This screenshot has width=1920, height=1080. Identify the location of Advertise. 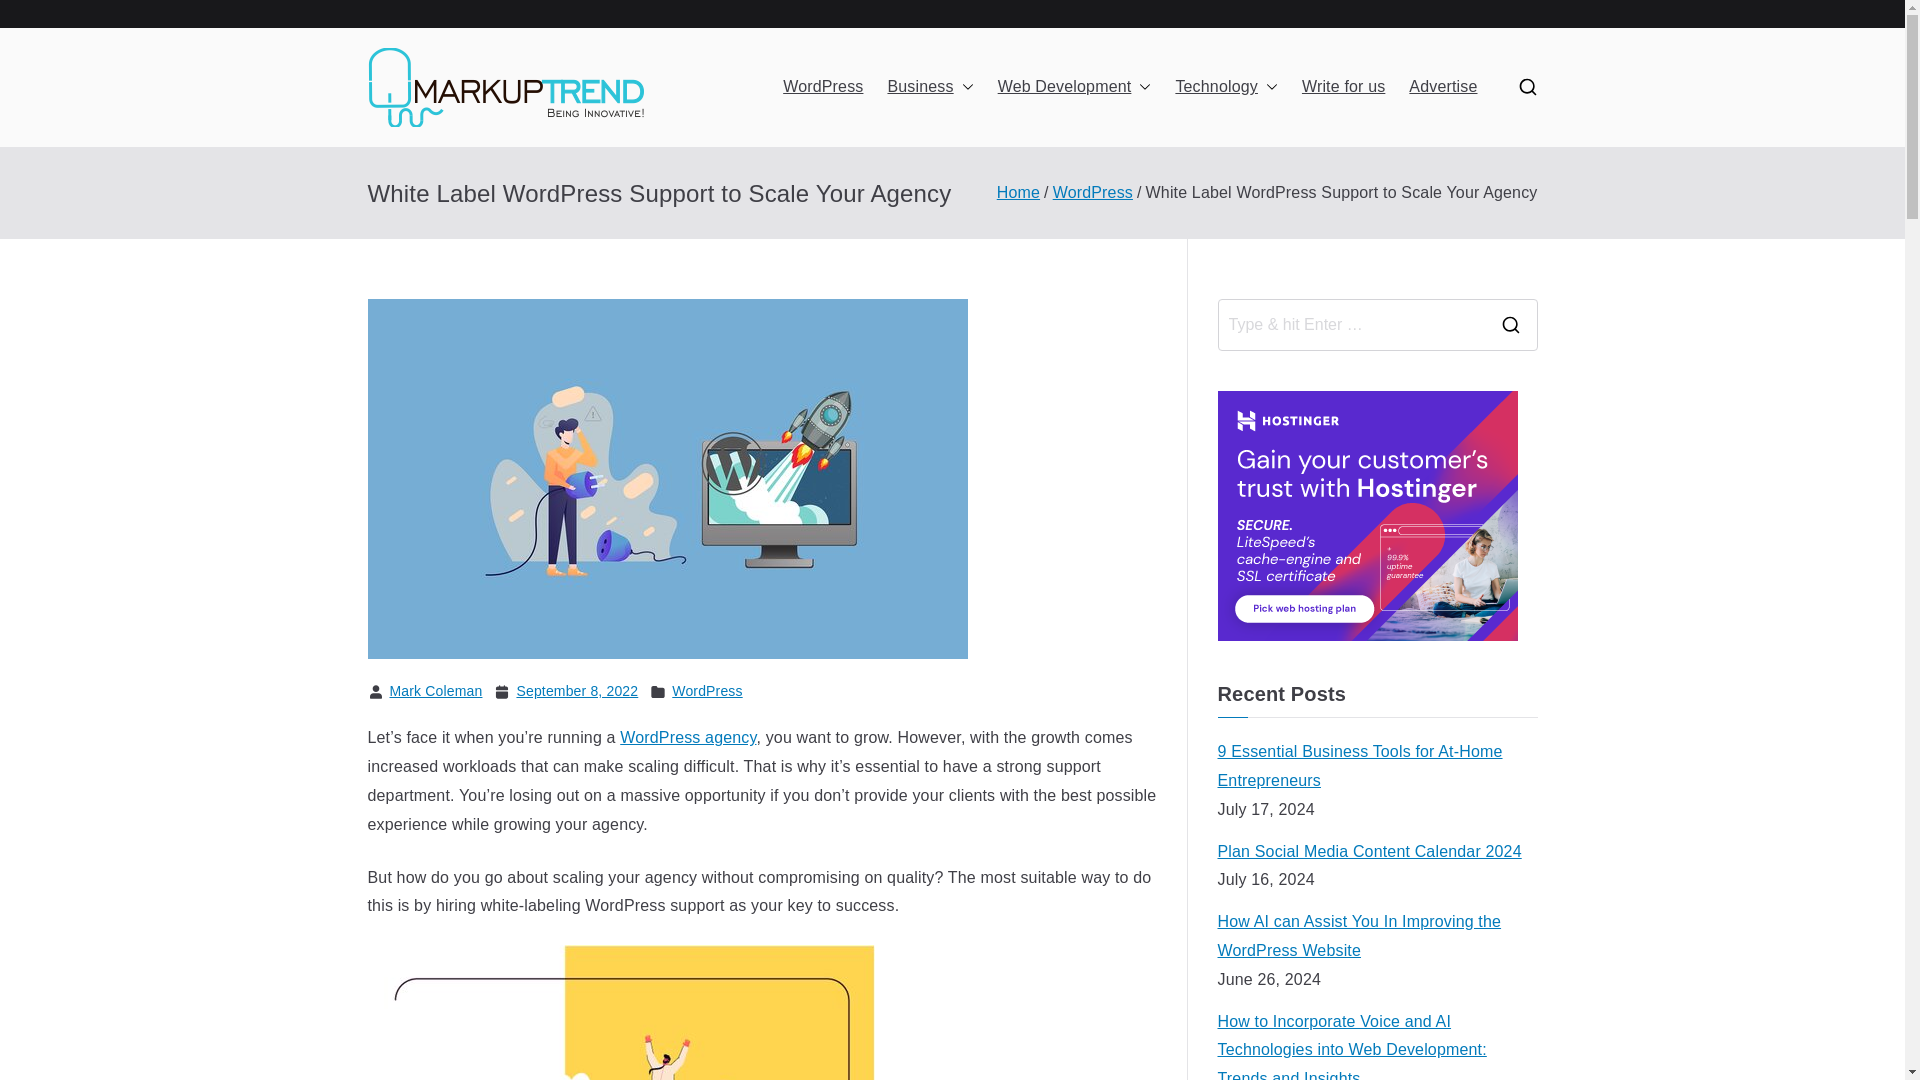
(1442, 87).